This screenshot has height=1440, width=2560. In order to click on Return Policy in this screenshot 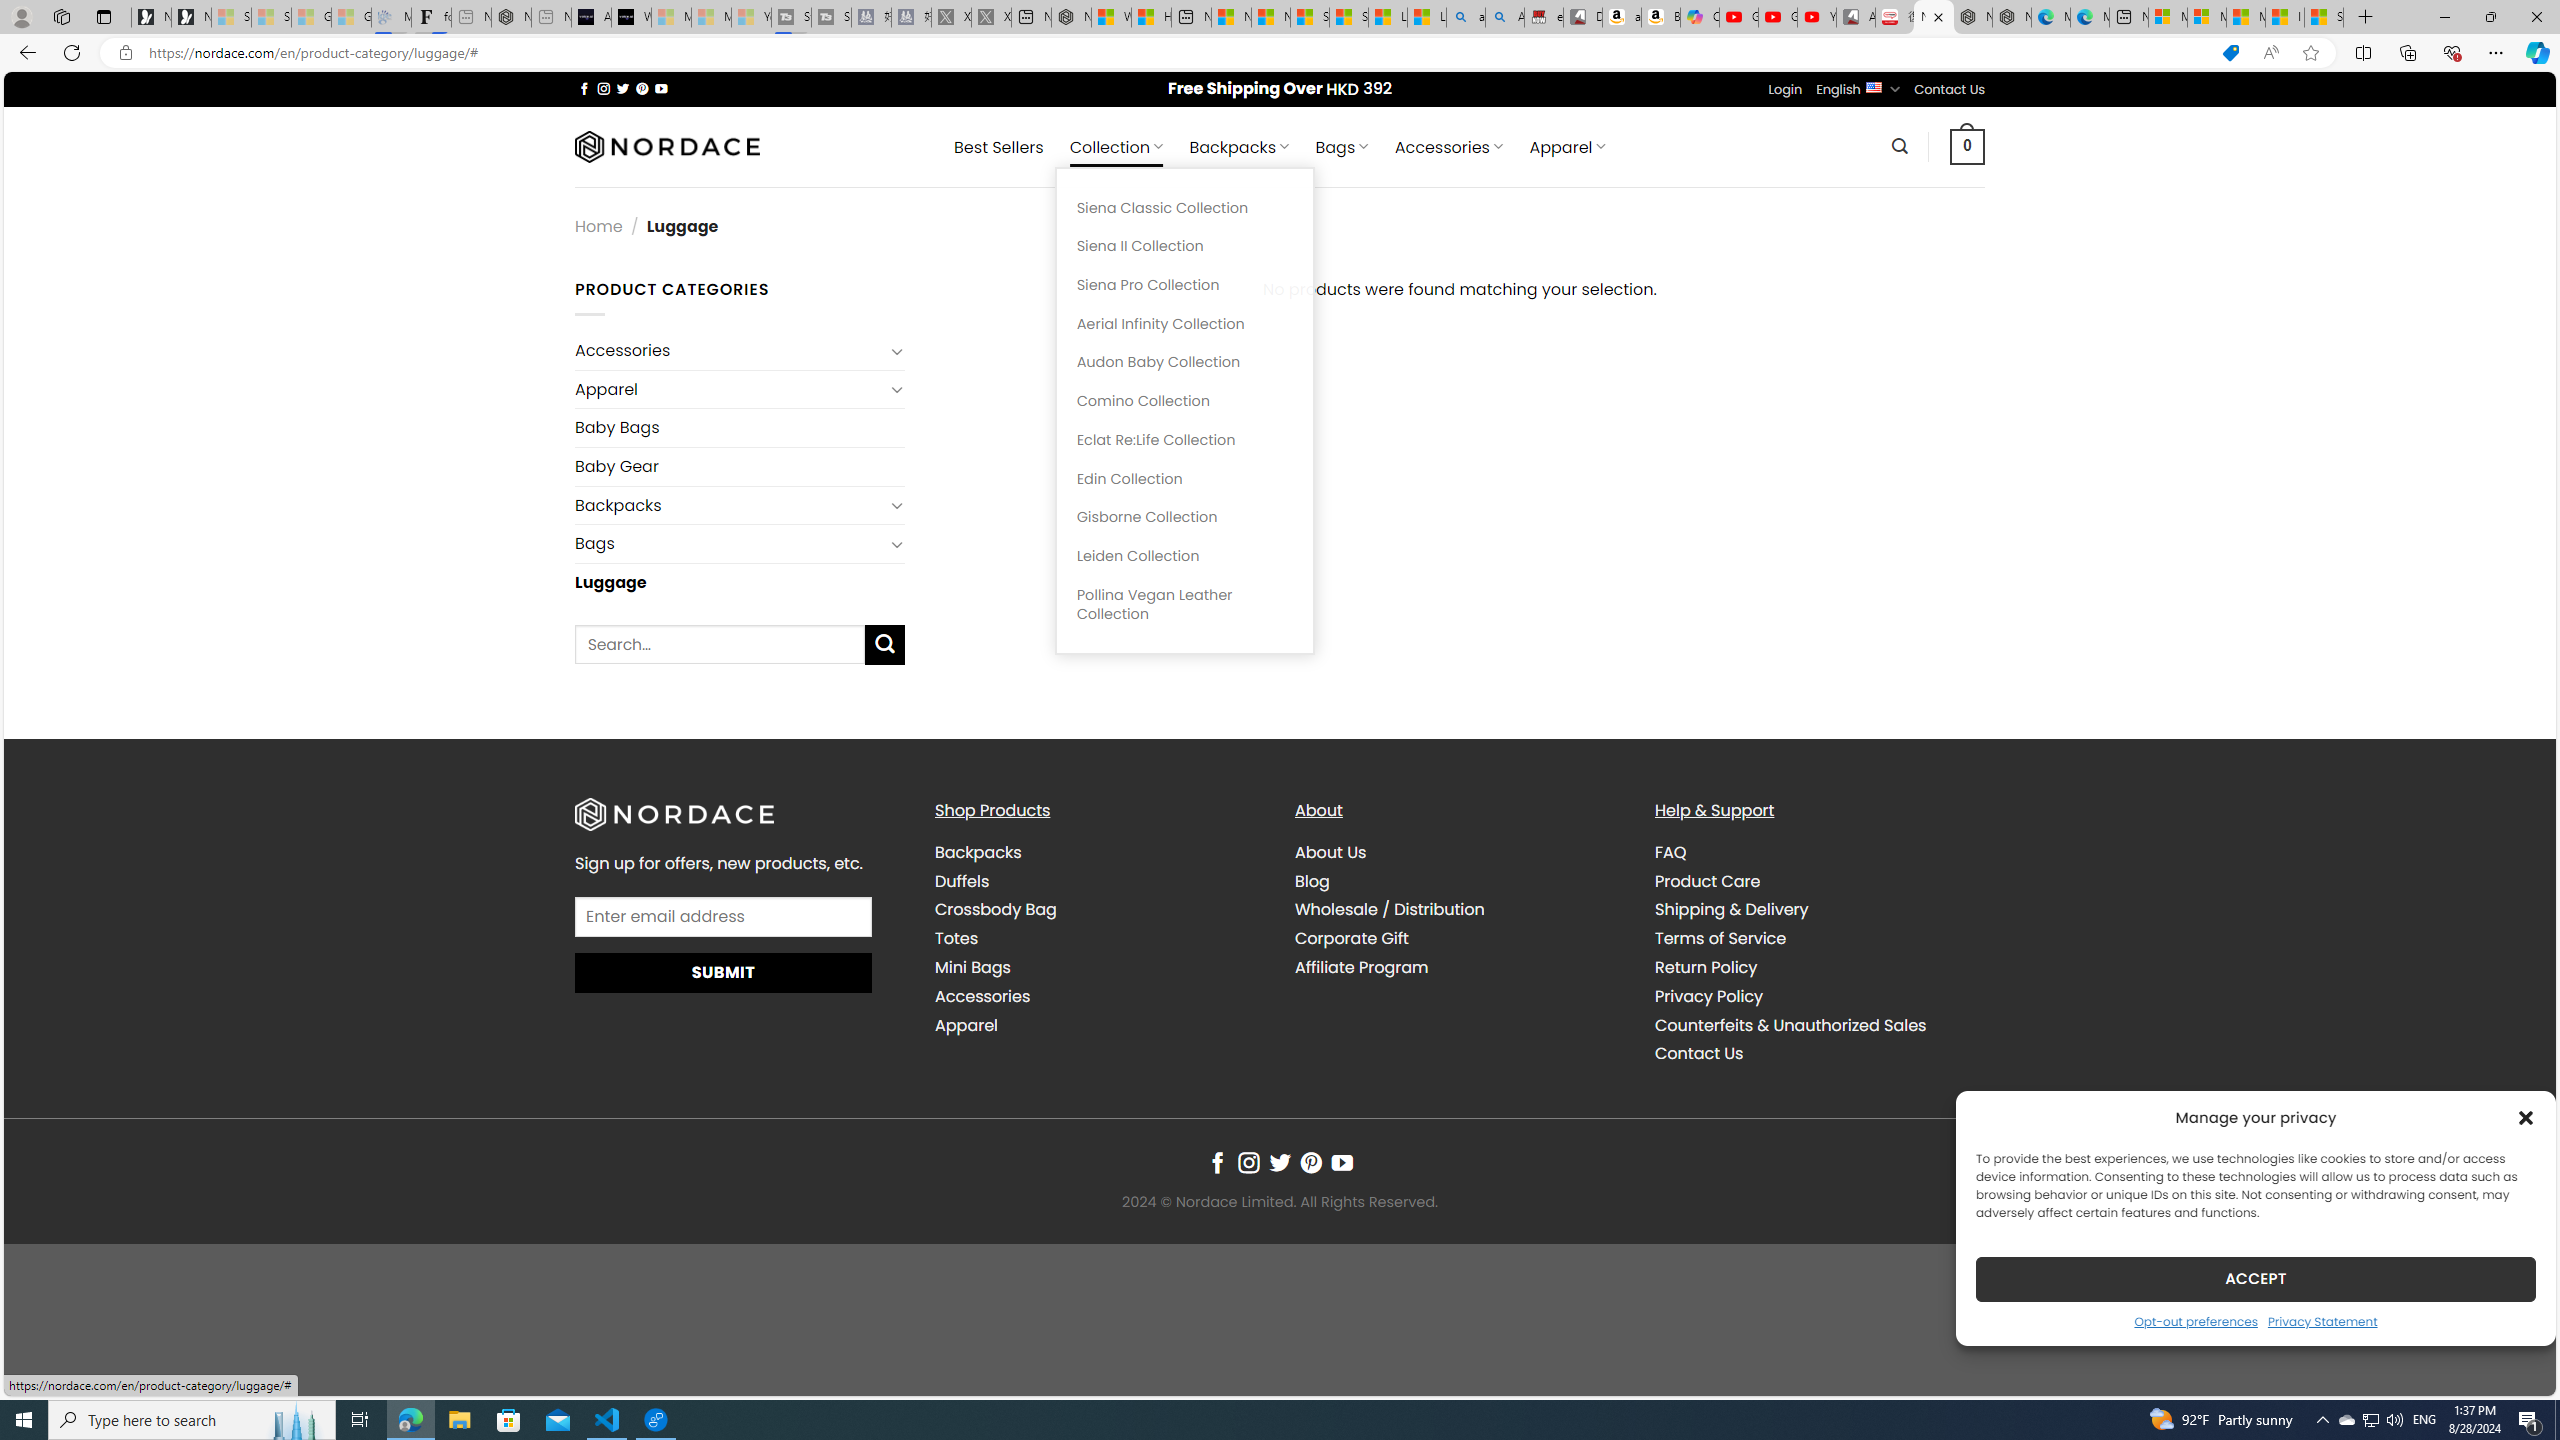, I will do `click(1818, 967)`.